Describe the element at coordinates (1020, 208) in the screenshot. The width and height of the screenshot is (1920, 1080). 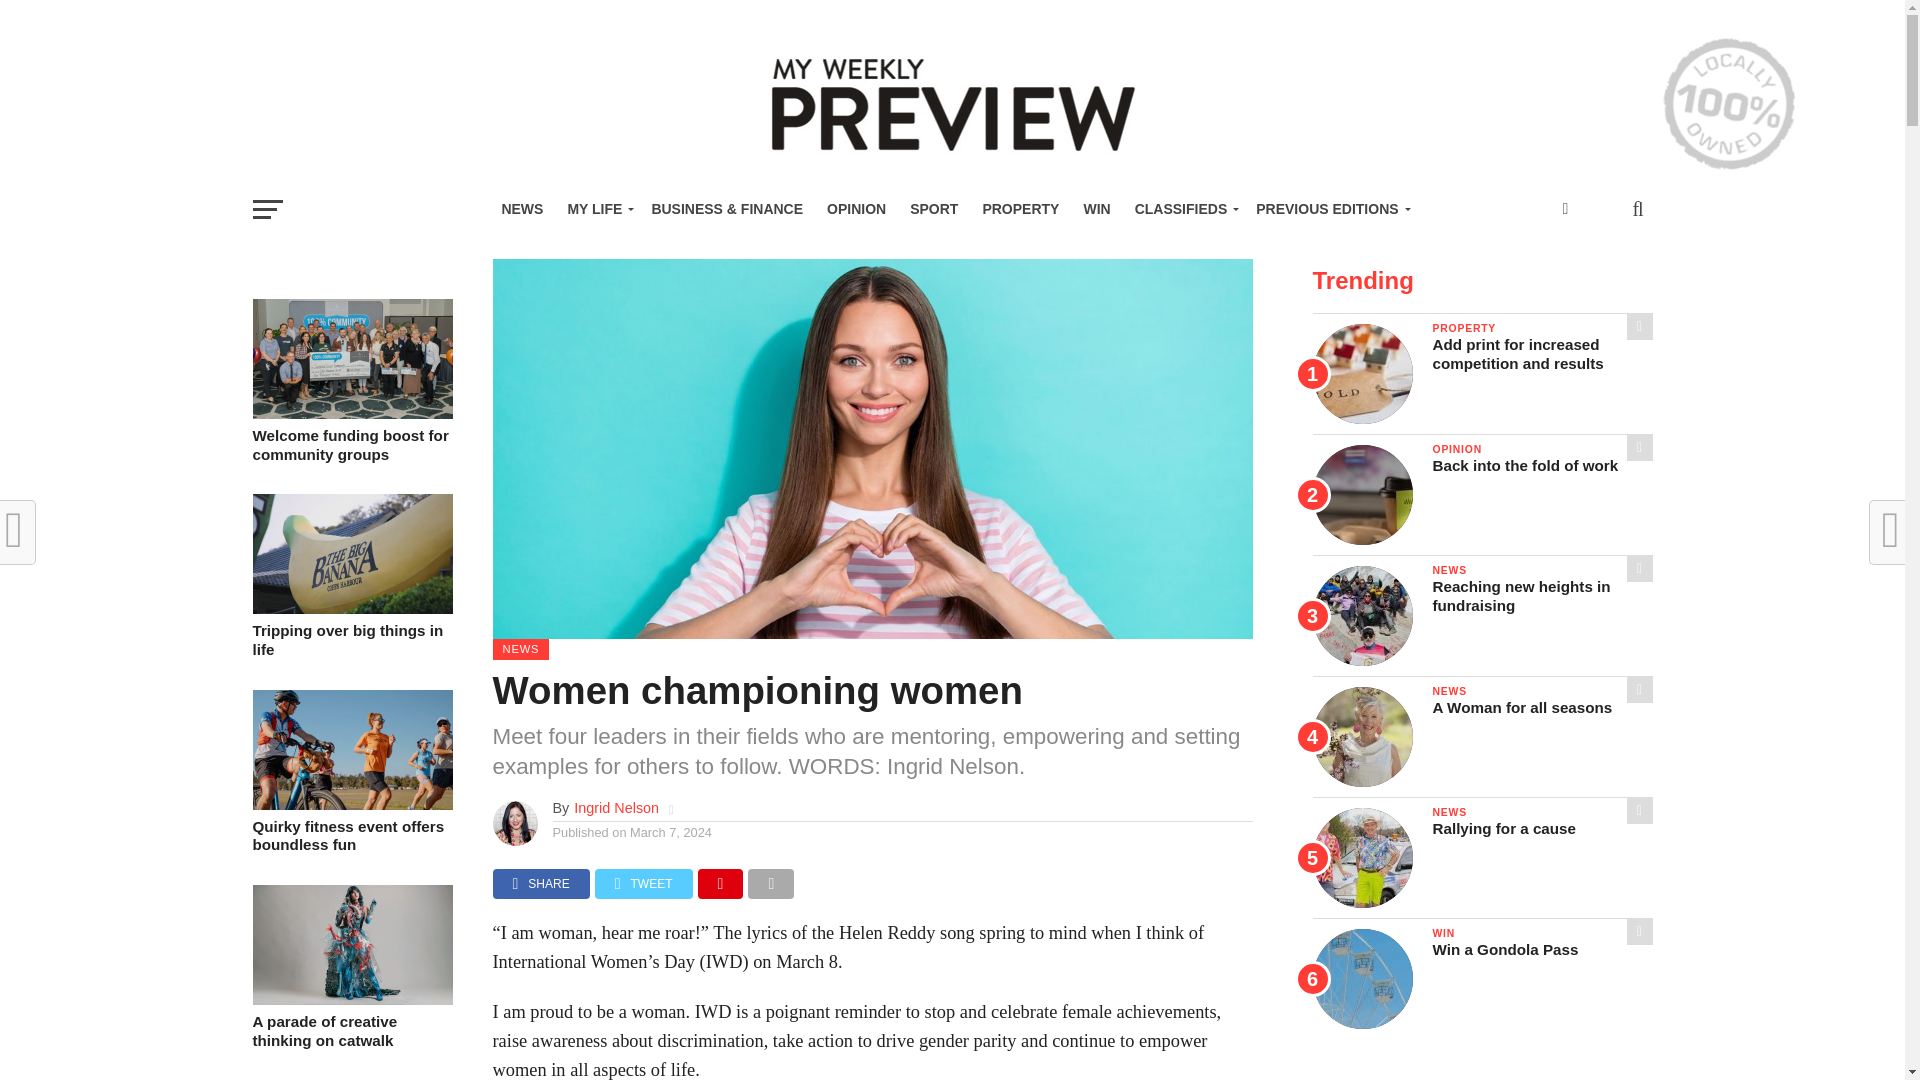
I see `PROPERTY` at that location.